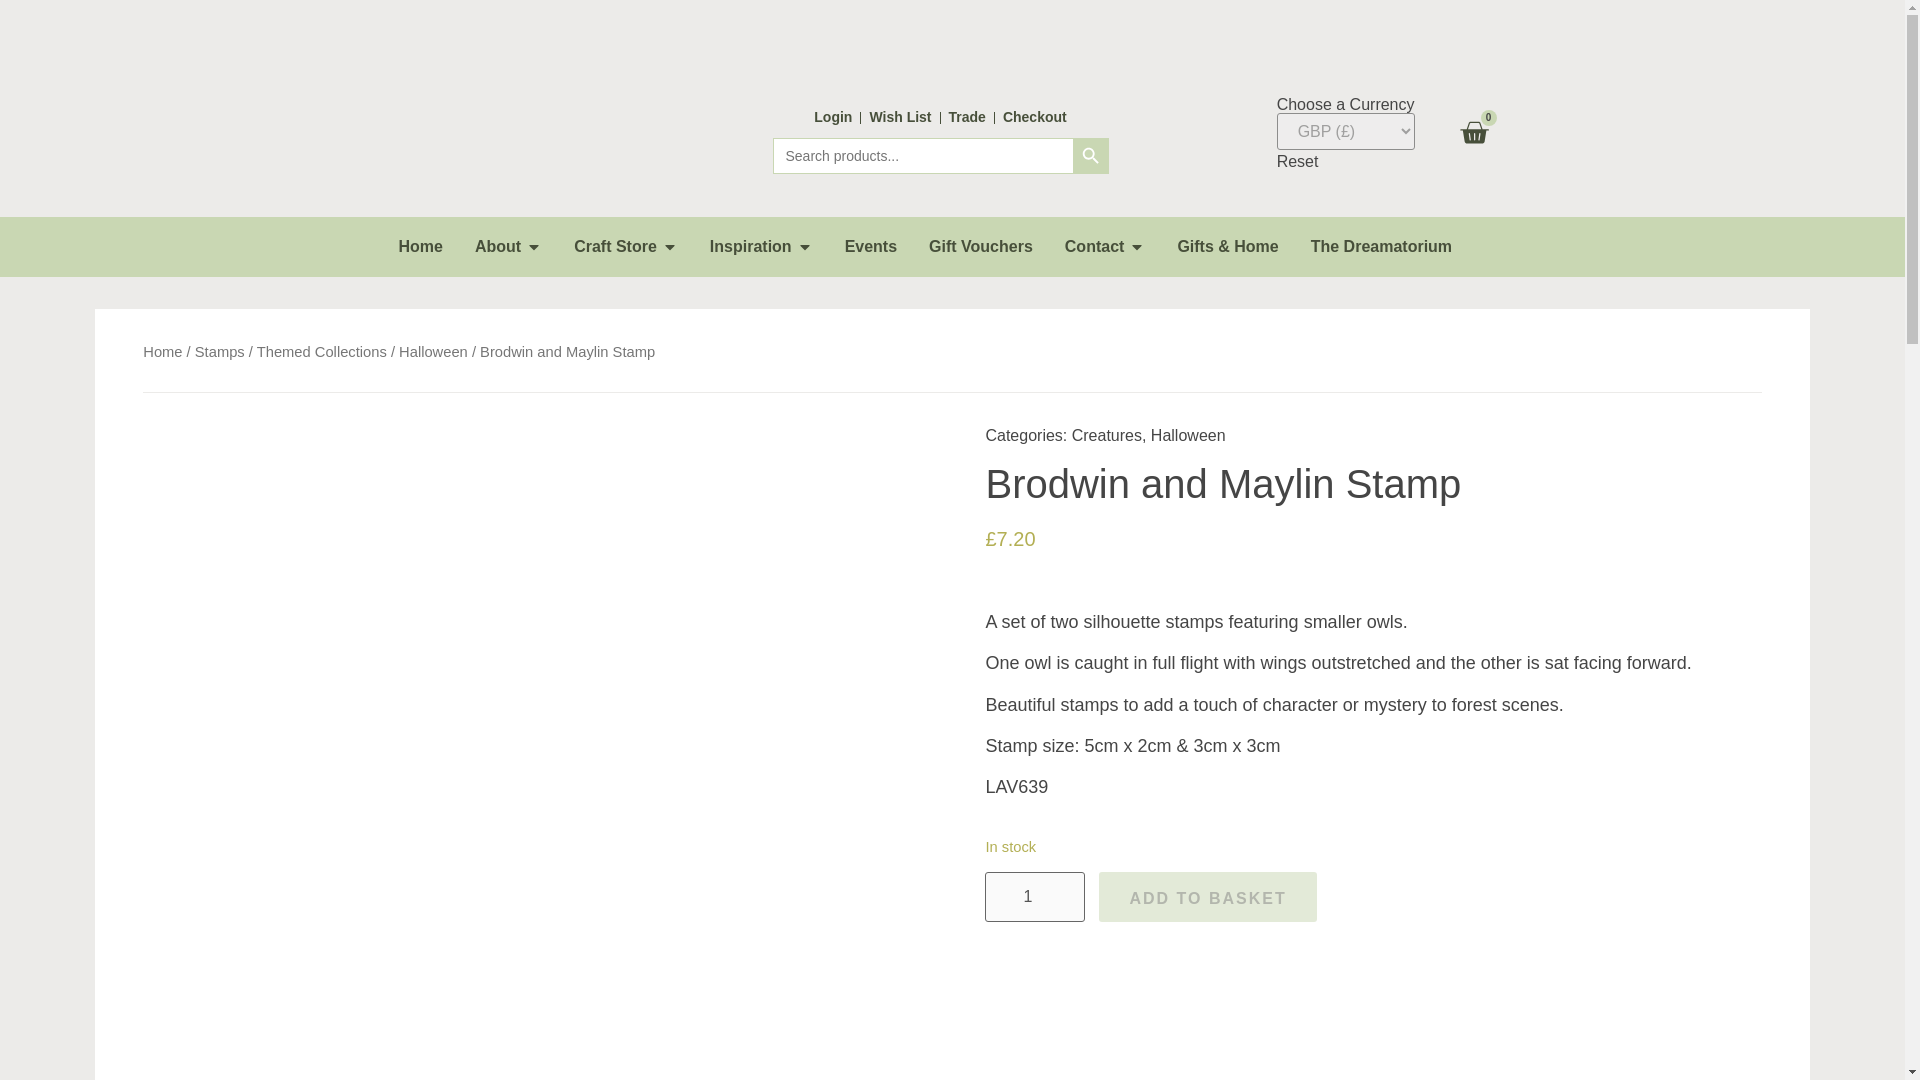 This screenshot has height=1080, width=1920. I want to click on Home, so click(419, 247).